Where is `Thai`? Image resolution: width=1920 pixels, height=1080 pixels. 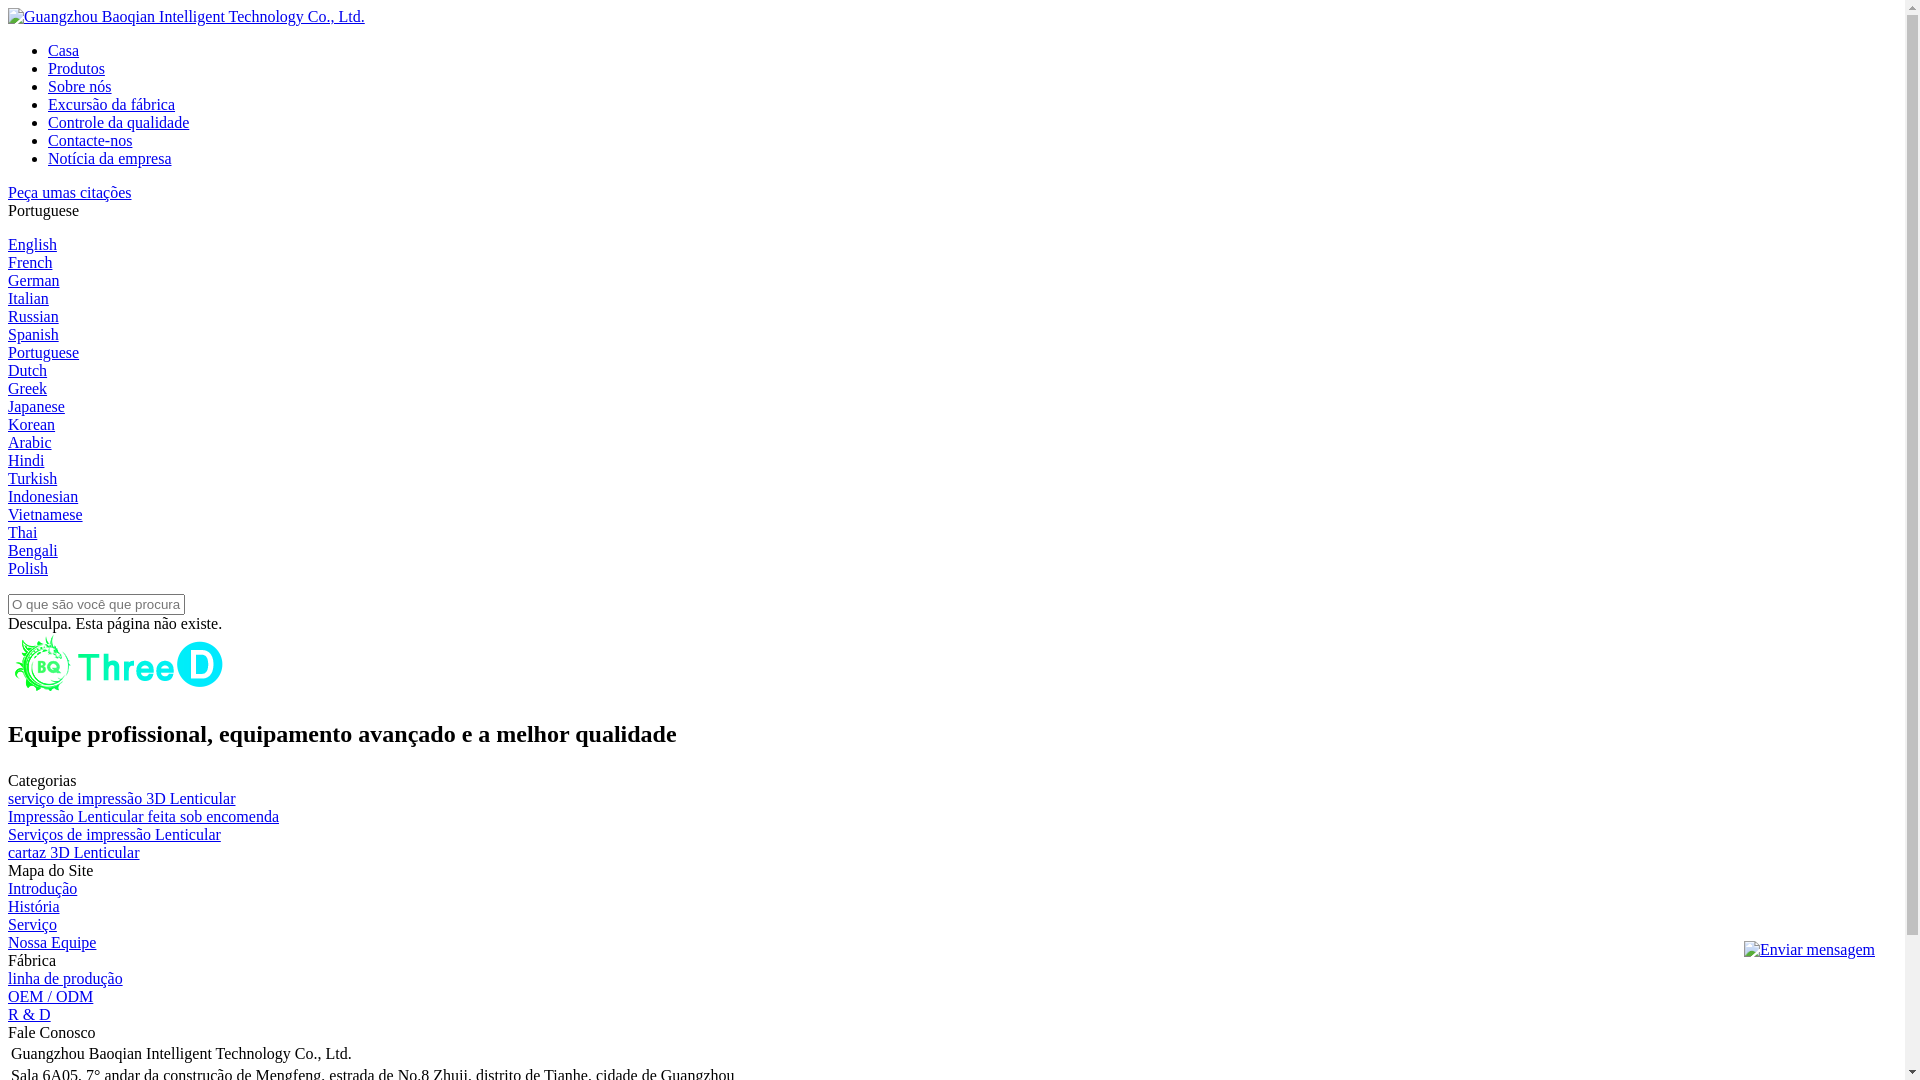
Thai is located at coordinates (22, 532).